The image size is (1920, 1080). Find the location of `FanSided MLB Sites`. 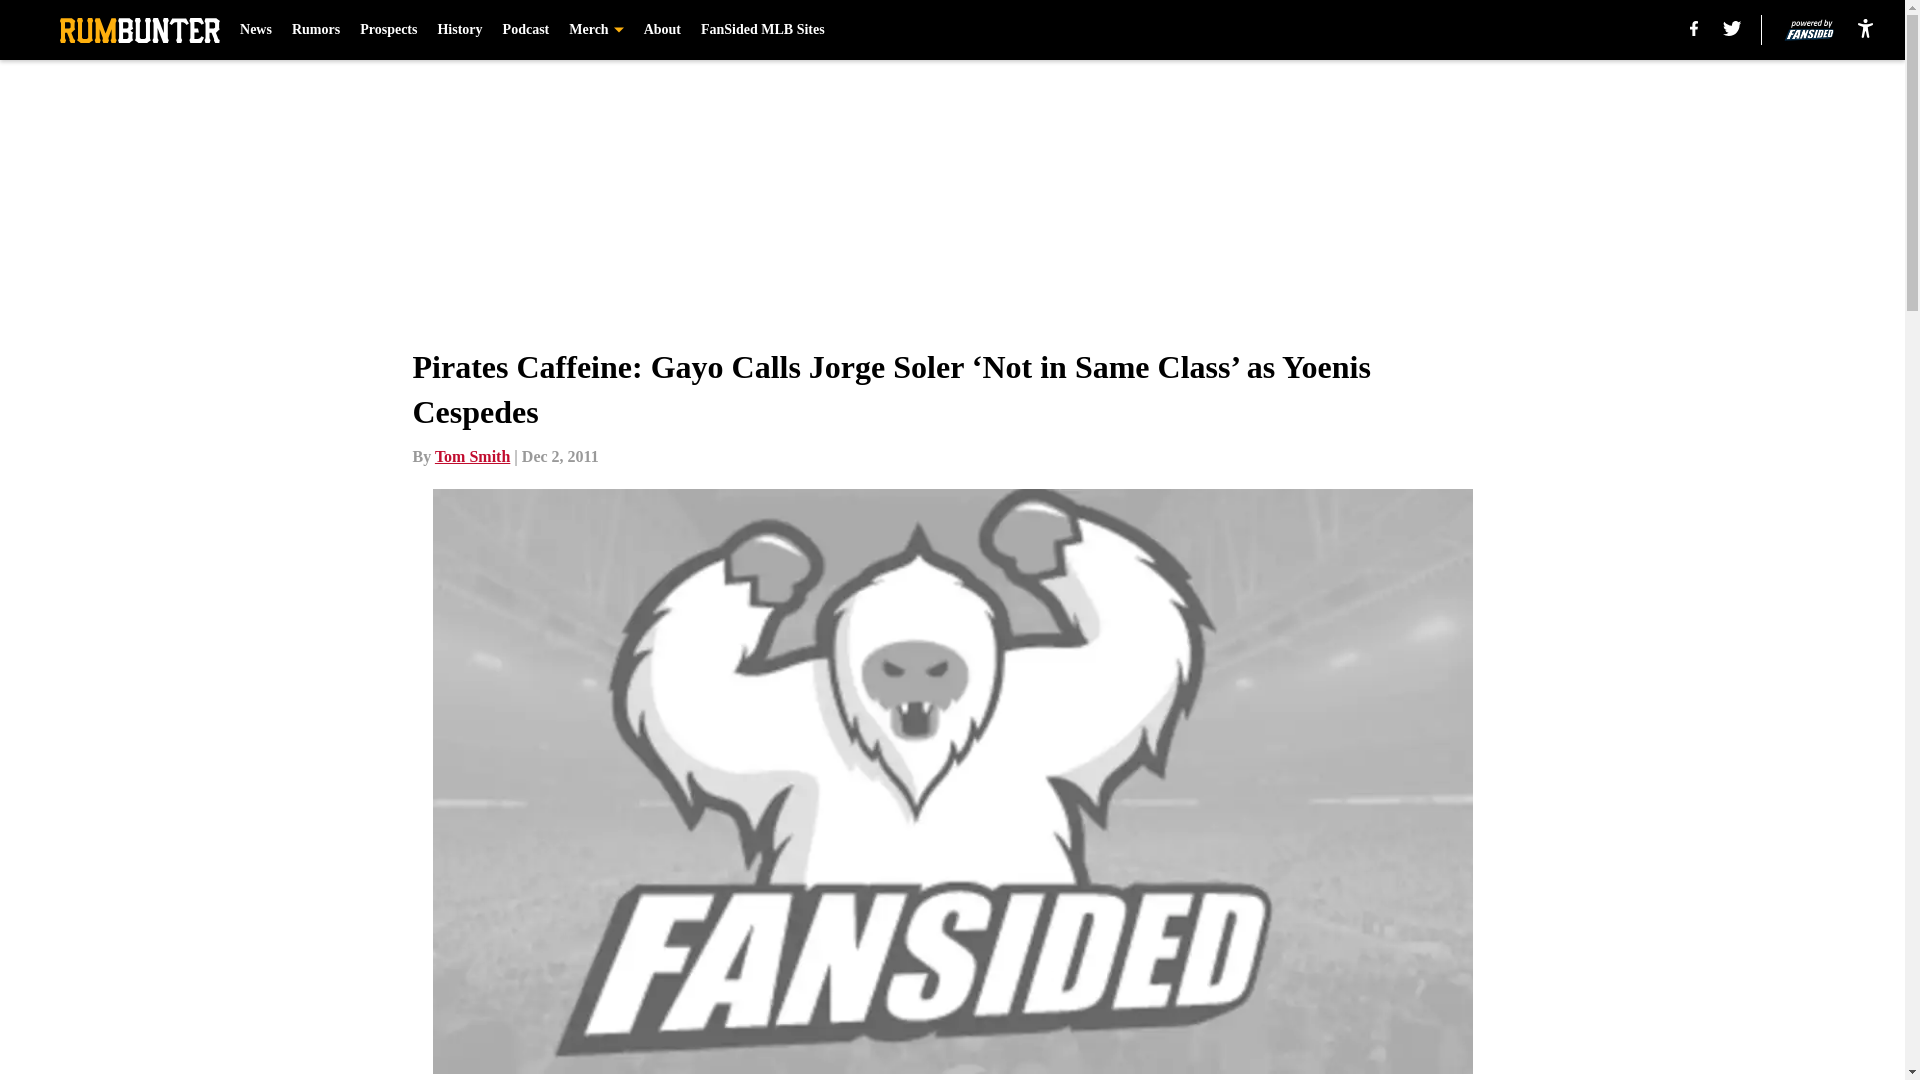

FanSided MLB Sites is located at coordinates (762, 30).